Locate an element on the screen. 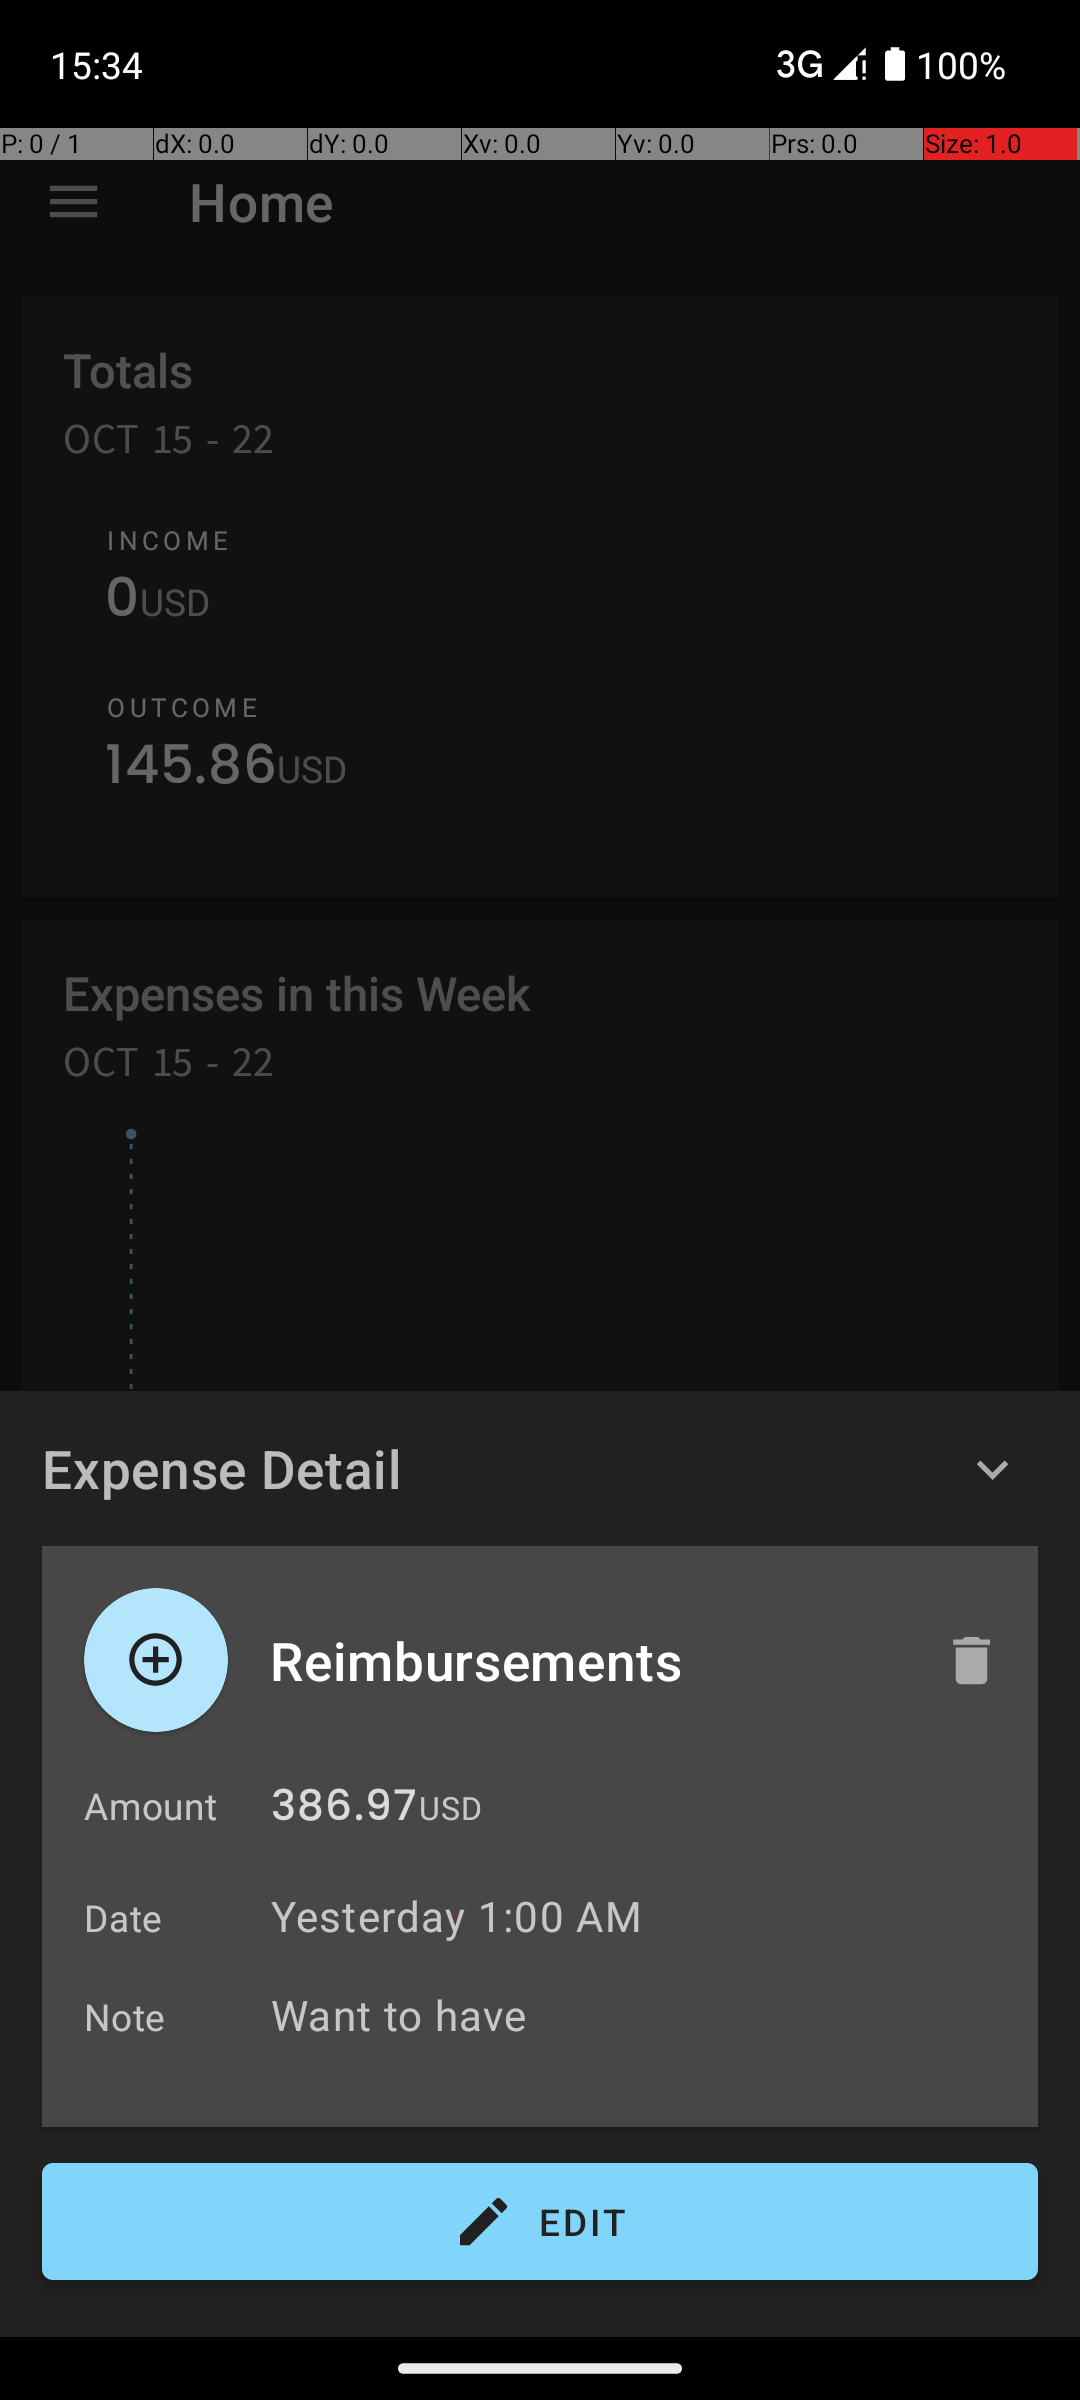 This screenshot has width=1080, height=2400. Date is located at coordinates (124, 1918).